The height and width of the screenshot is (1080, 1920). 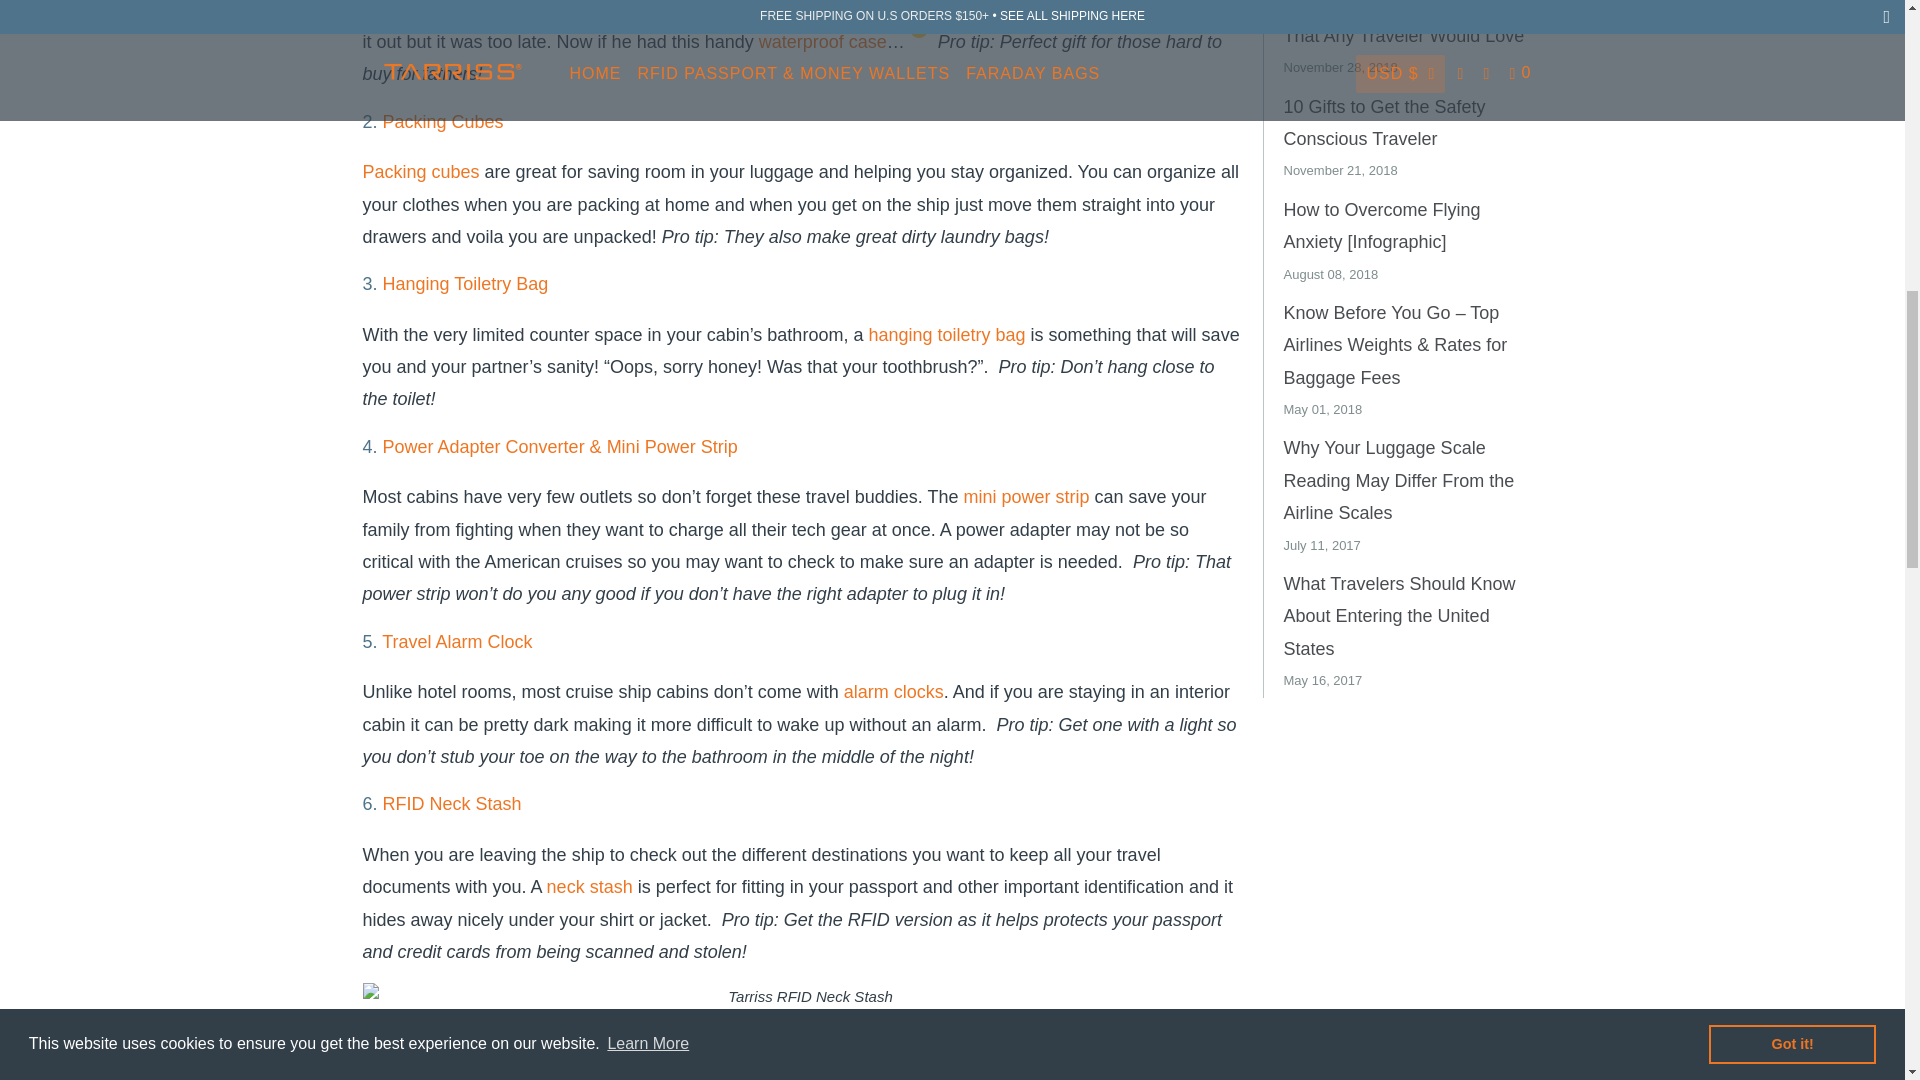 I want to click on Packing Cubes, so click(x=442, y=122).